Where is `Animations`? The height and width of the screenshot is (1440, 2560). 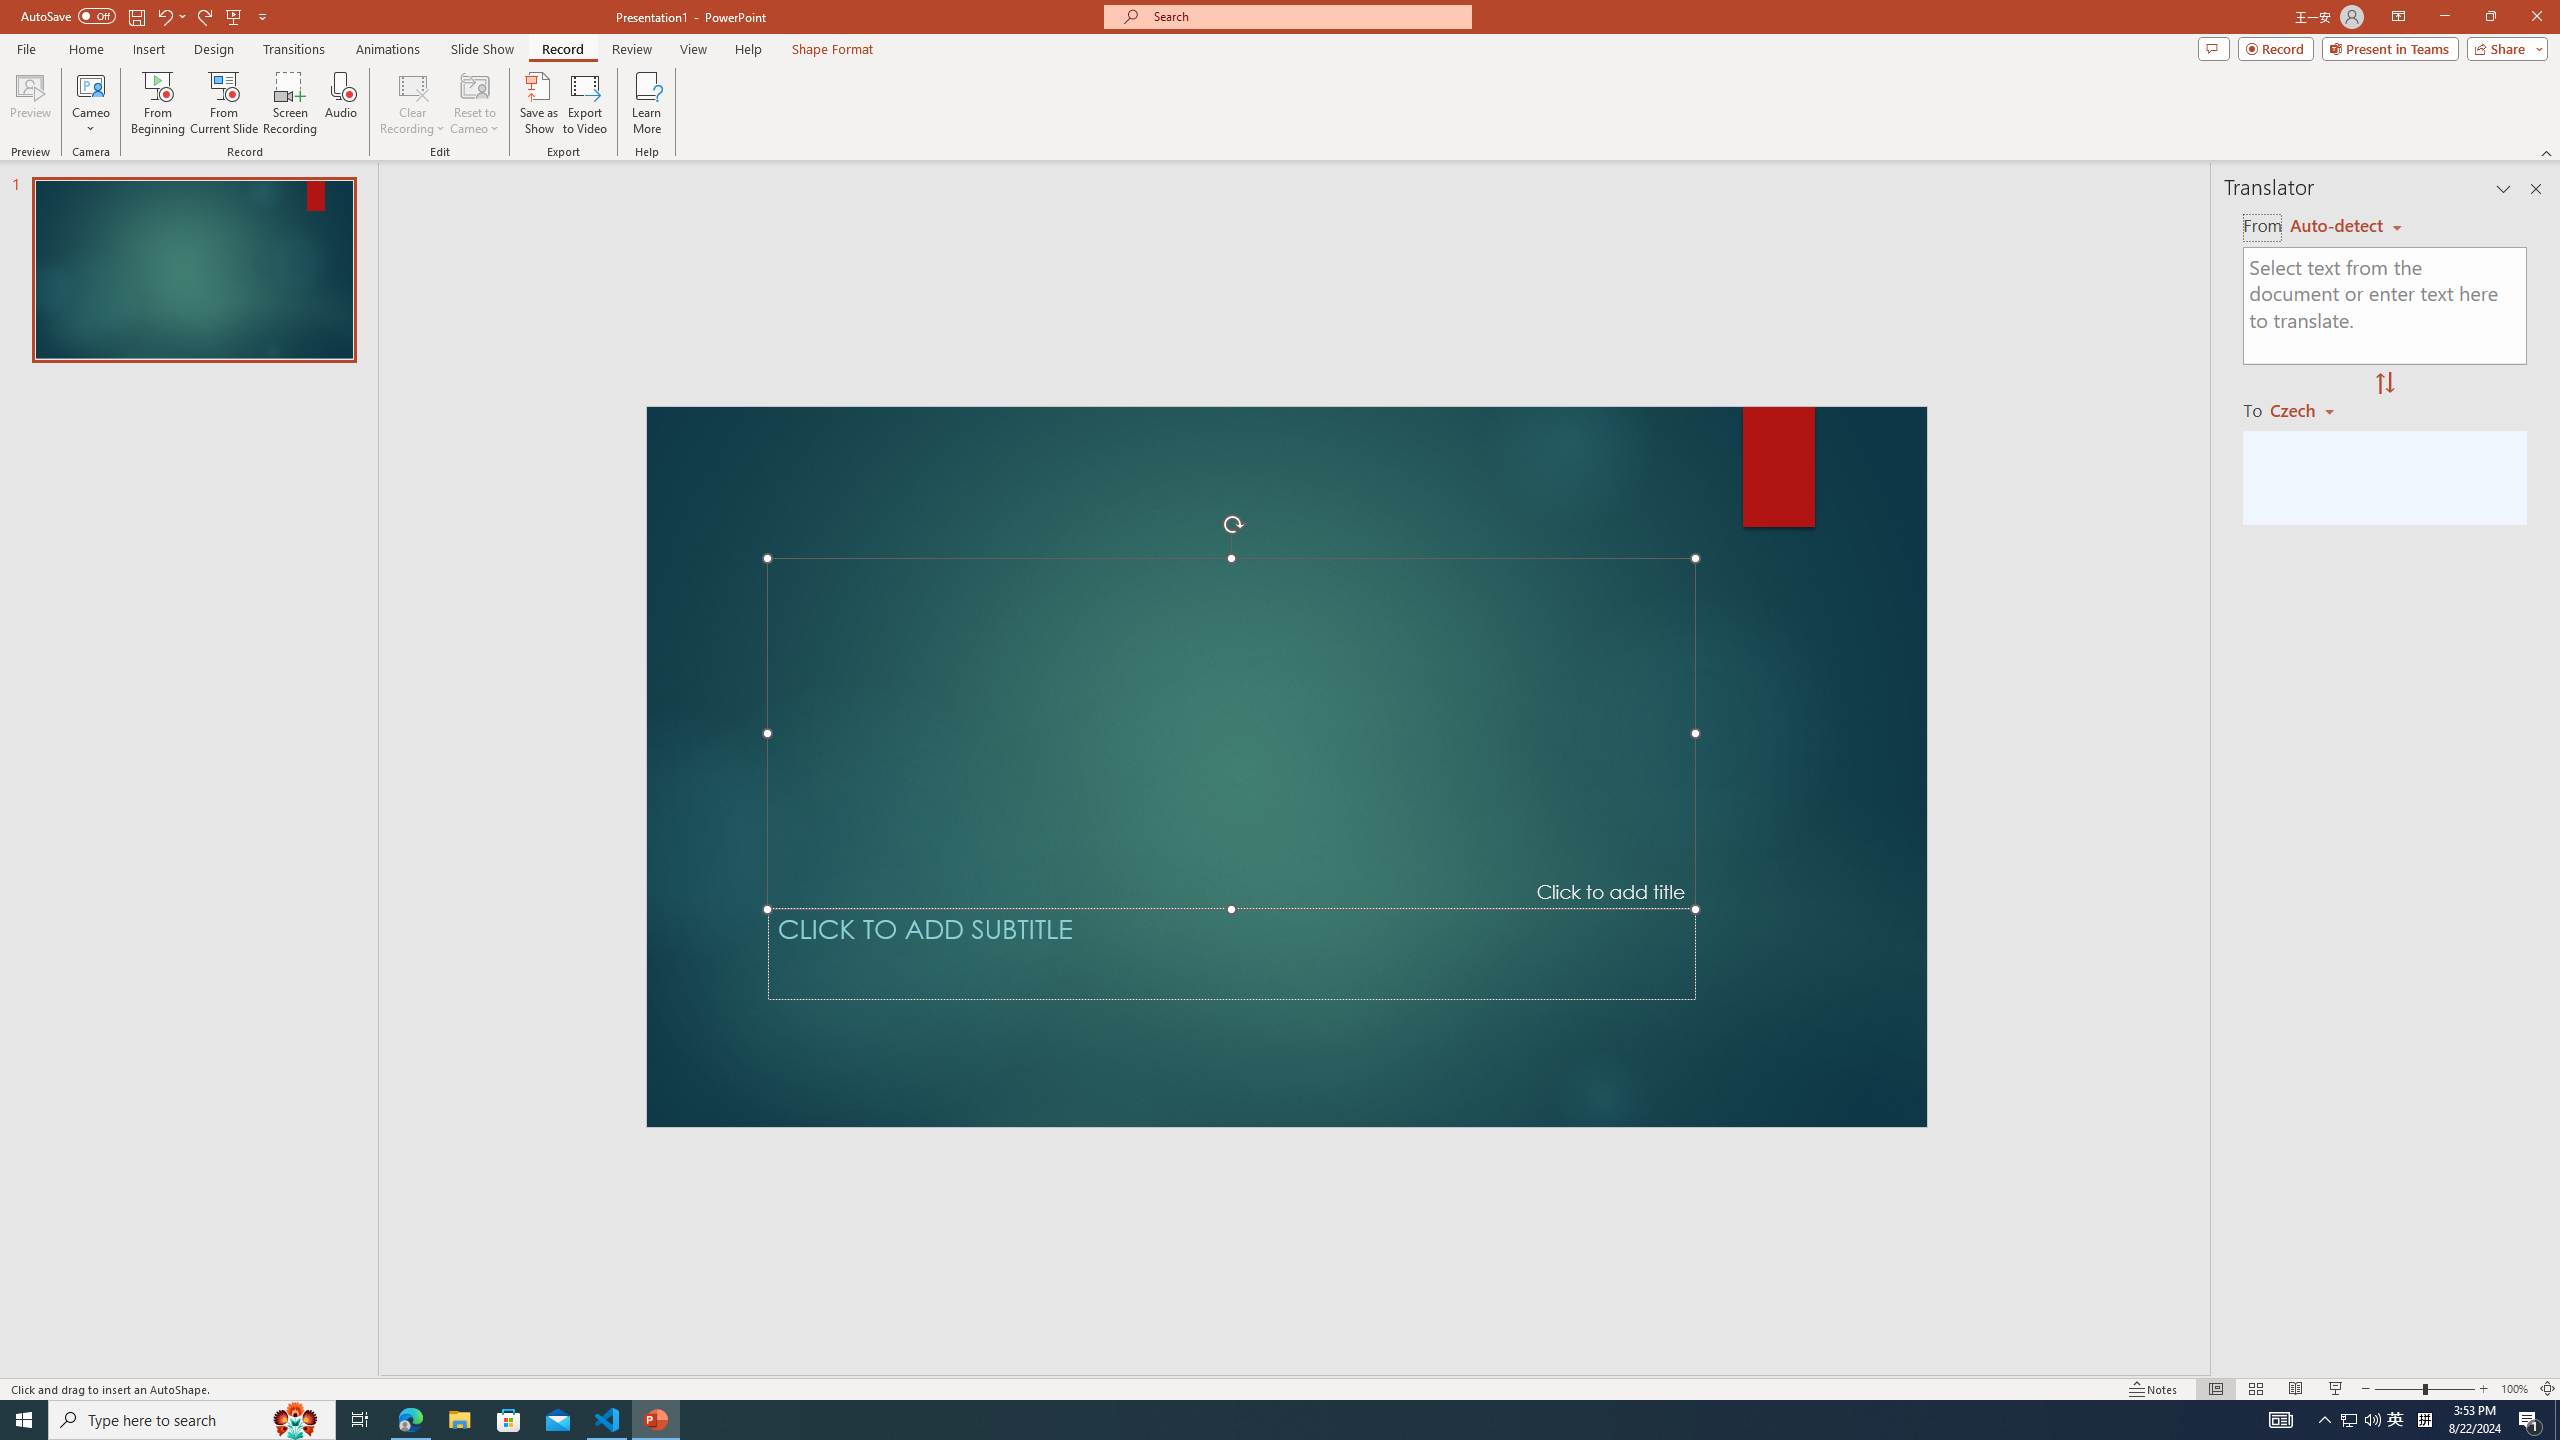
Animations is located at coordinates (388, 49).